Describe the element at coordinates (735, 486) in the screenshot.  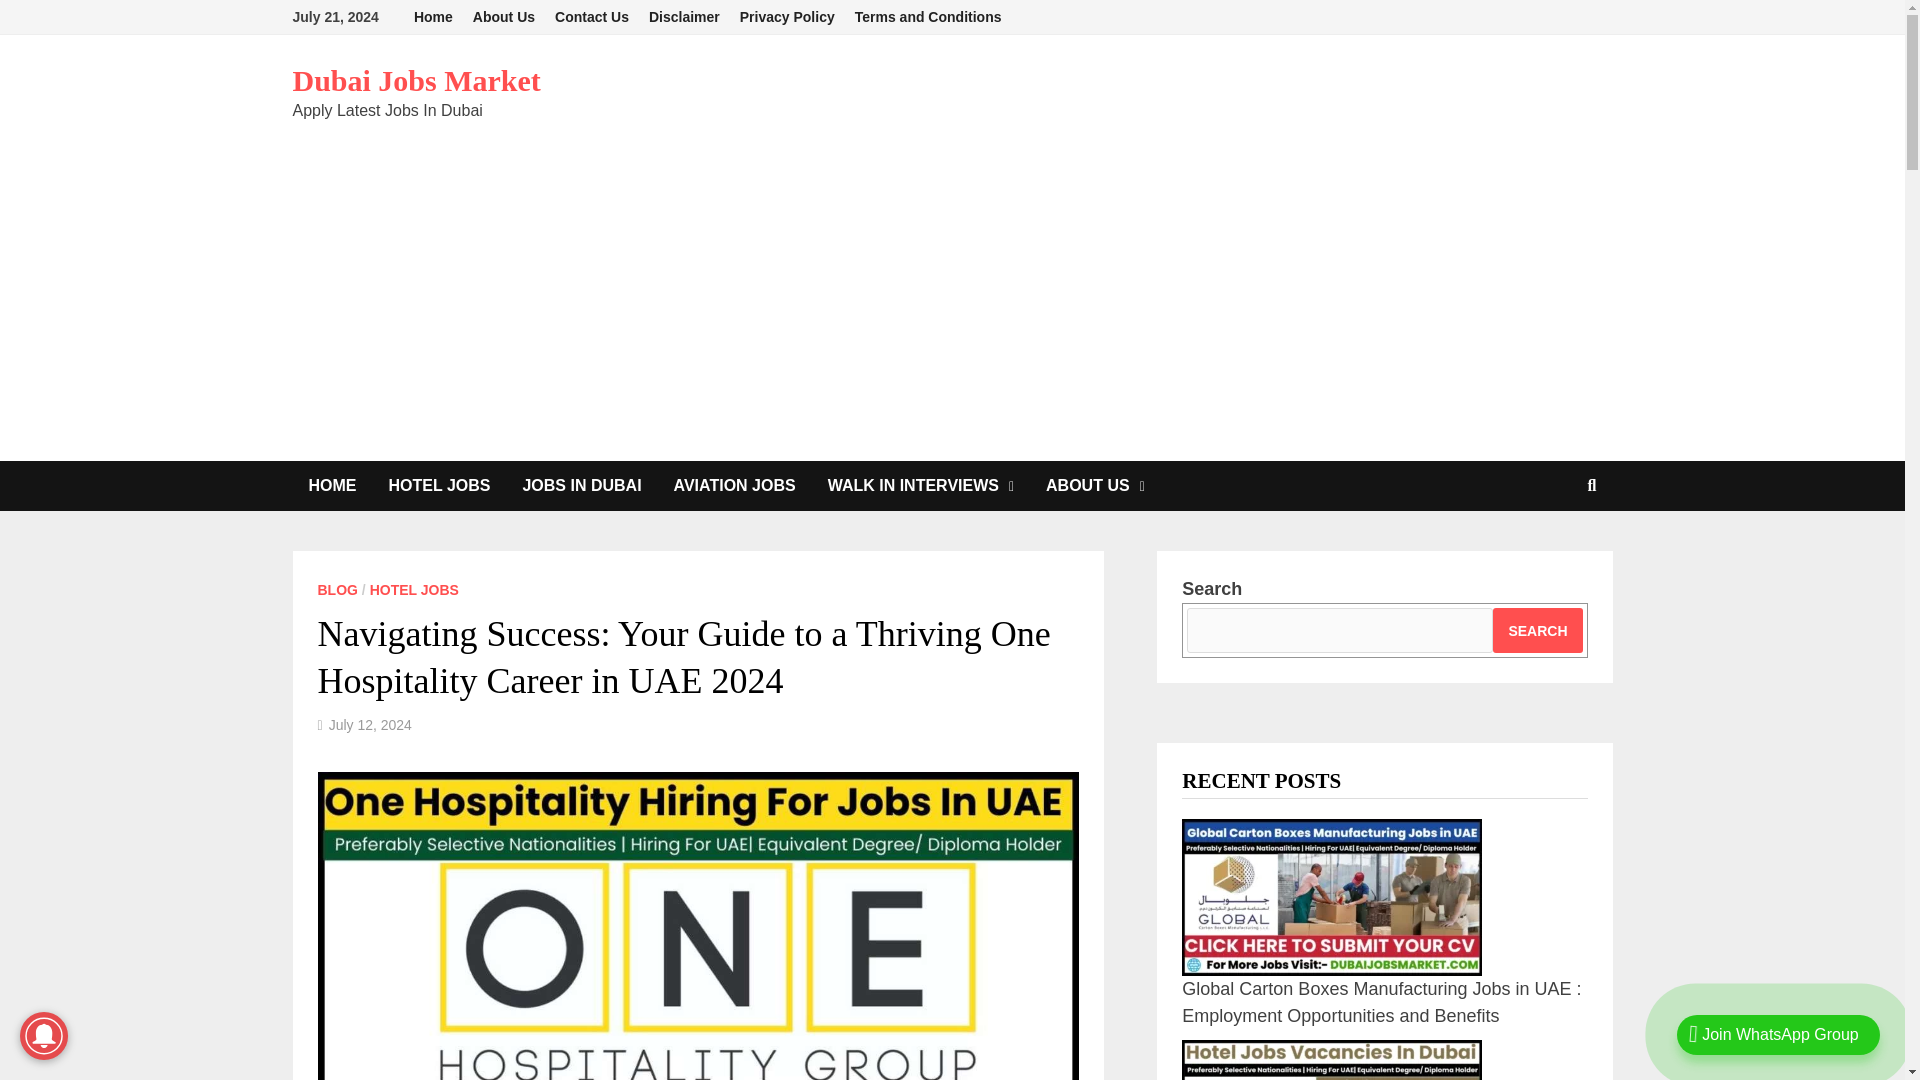
I see `AVIATION JOBS` at that location.